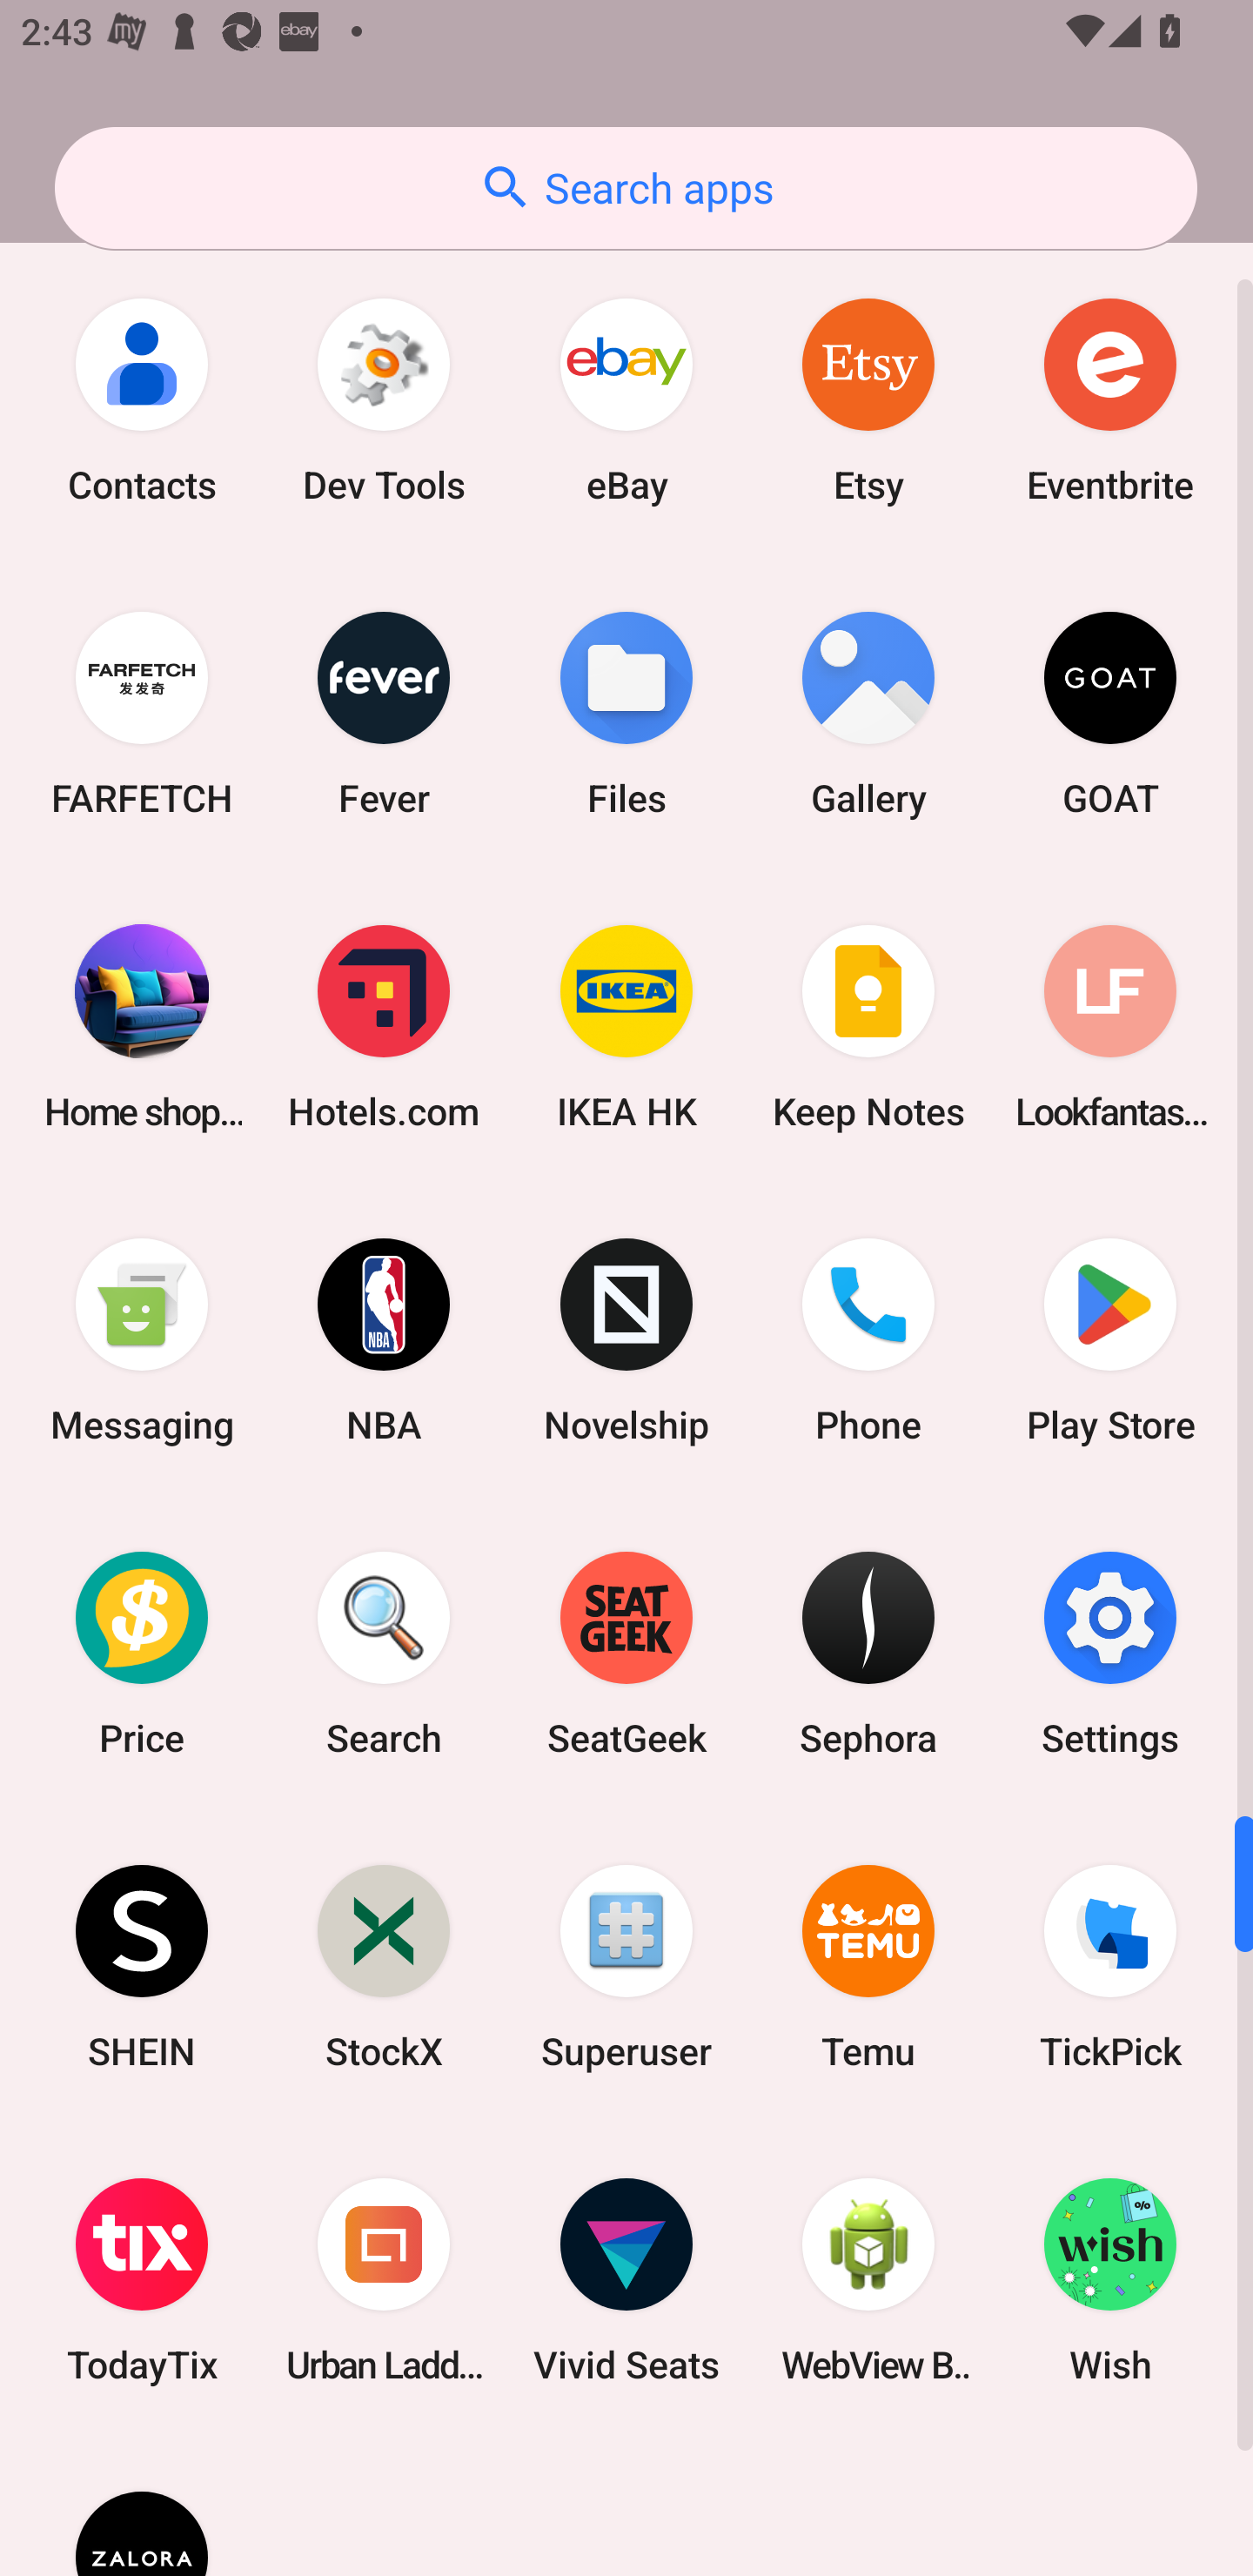 The height and width of the screenshot is (2576, 1253). What do you see at coordinates (868, 714) in the screenshot?
I see `Gallery` at bounding box center [868, 714].